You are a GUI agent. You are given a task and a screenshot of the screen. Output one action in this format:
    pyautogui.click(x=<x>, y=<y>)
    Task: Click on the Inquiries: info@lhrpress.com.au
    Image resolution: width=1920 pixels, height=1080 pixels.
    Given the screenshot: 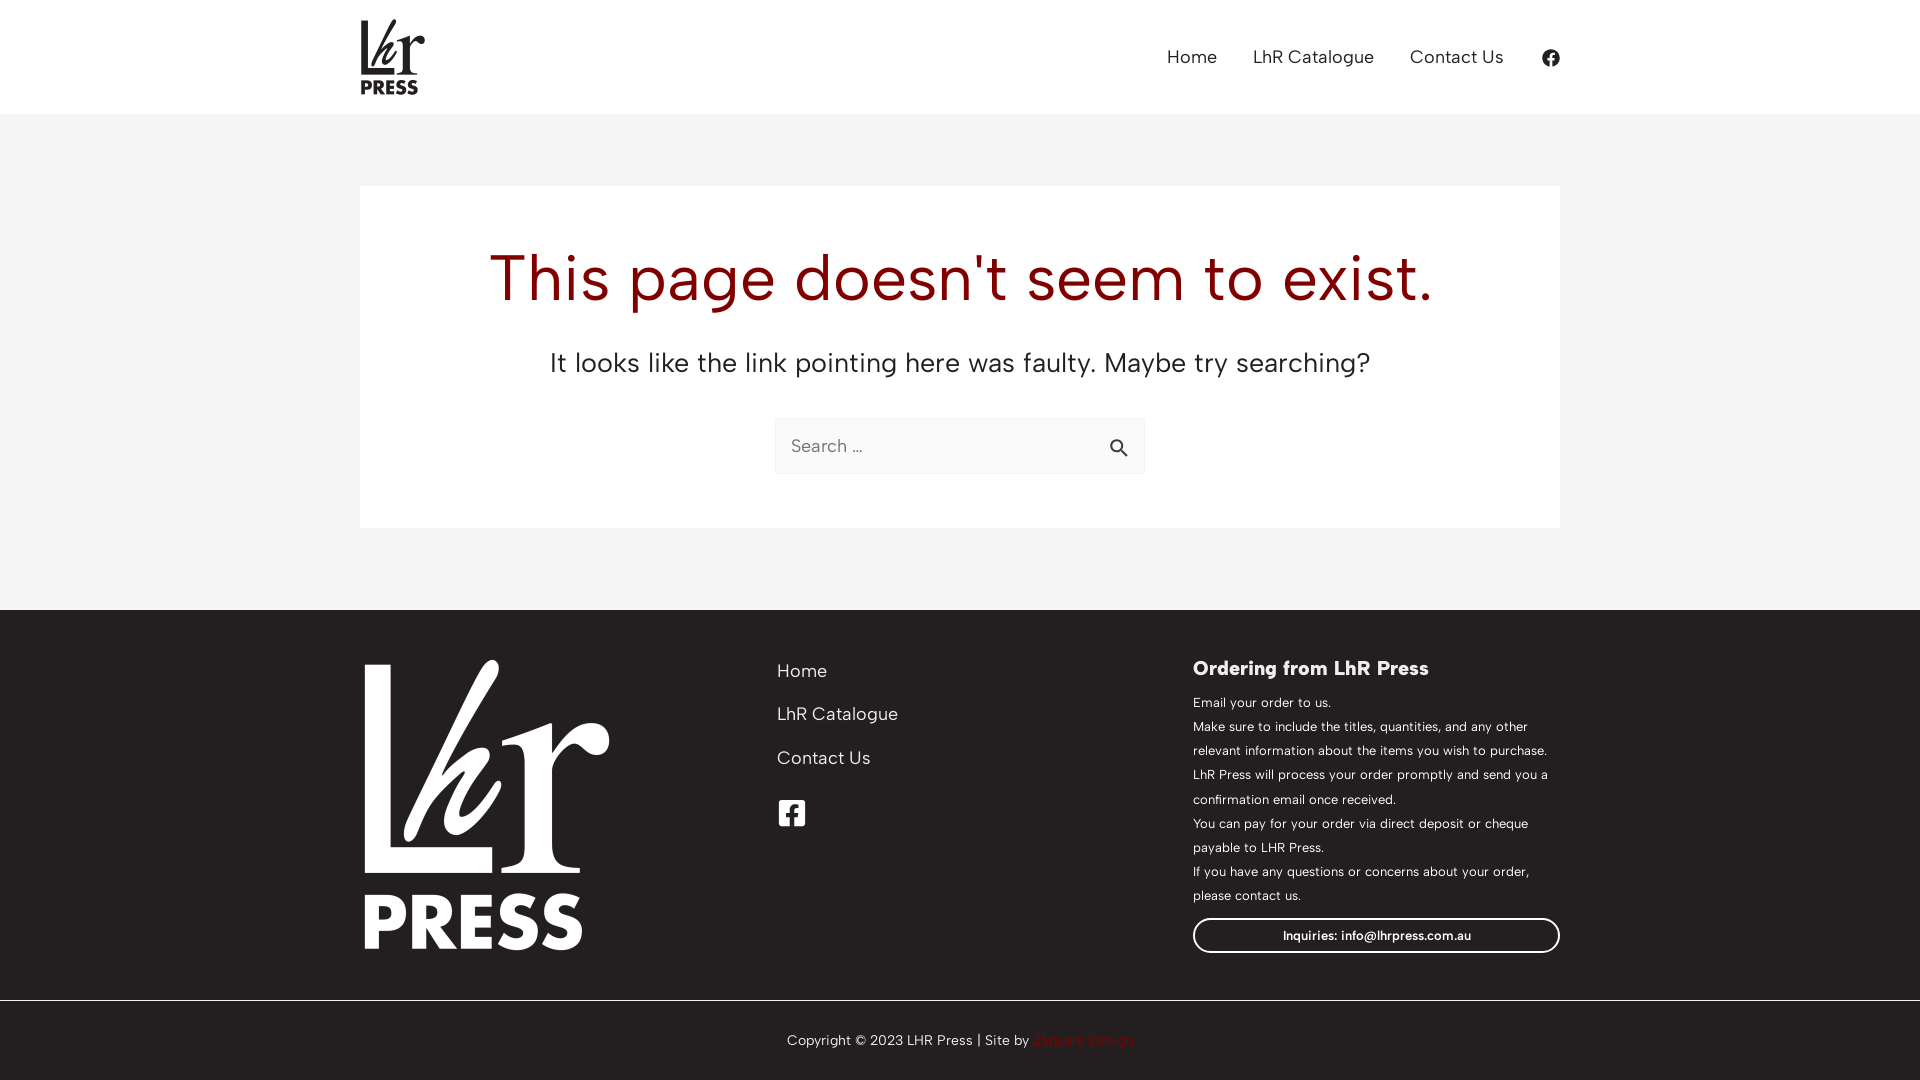 What is the action you would take?
    pyautogui.click(x=1376, y=935)
    